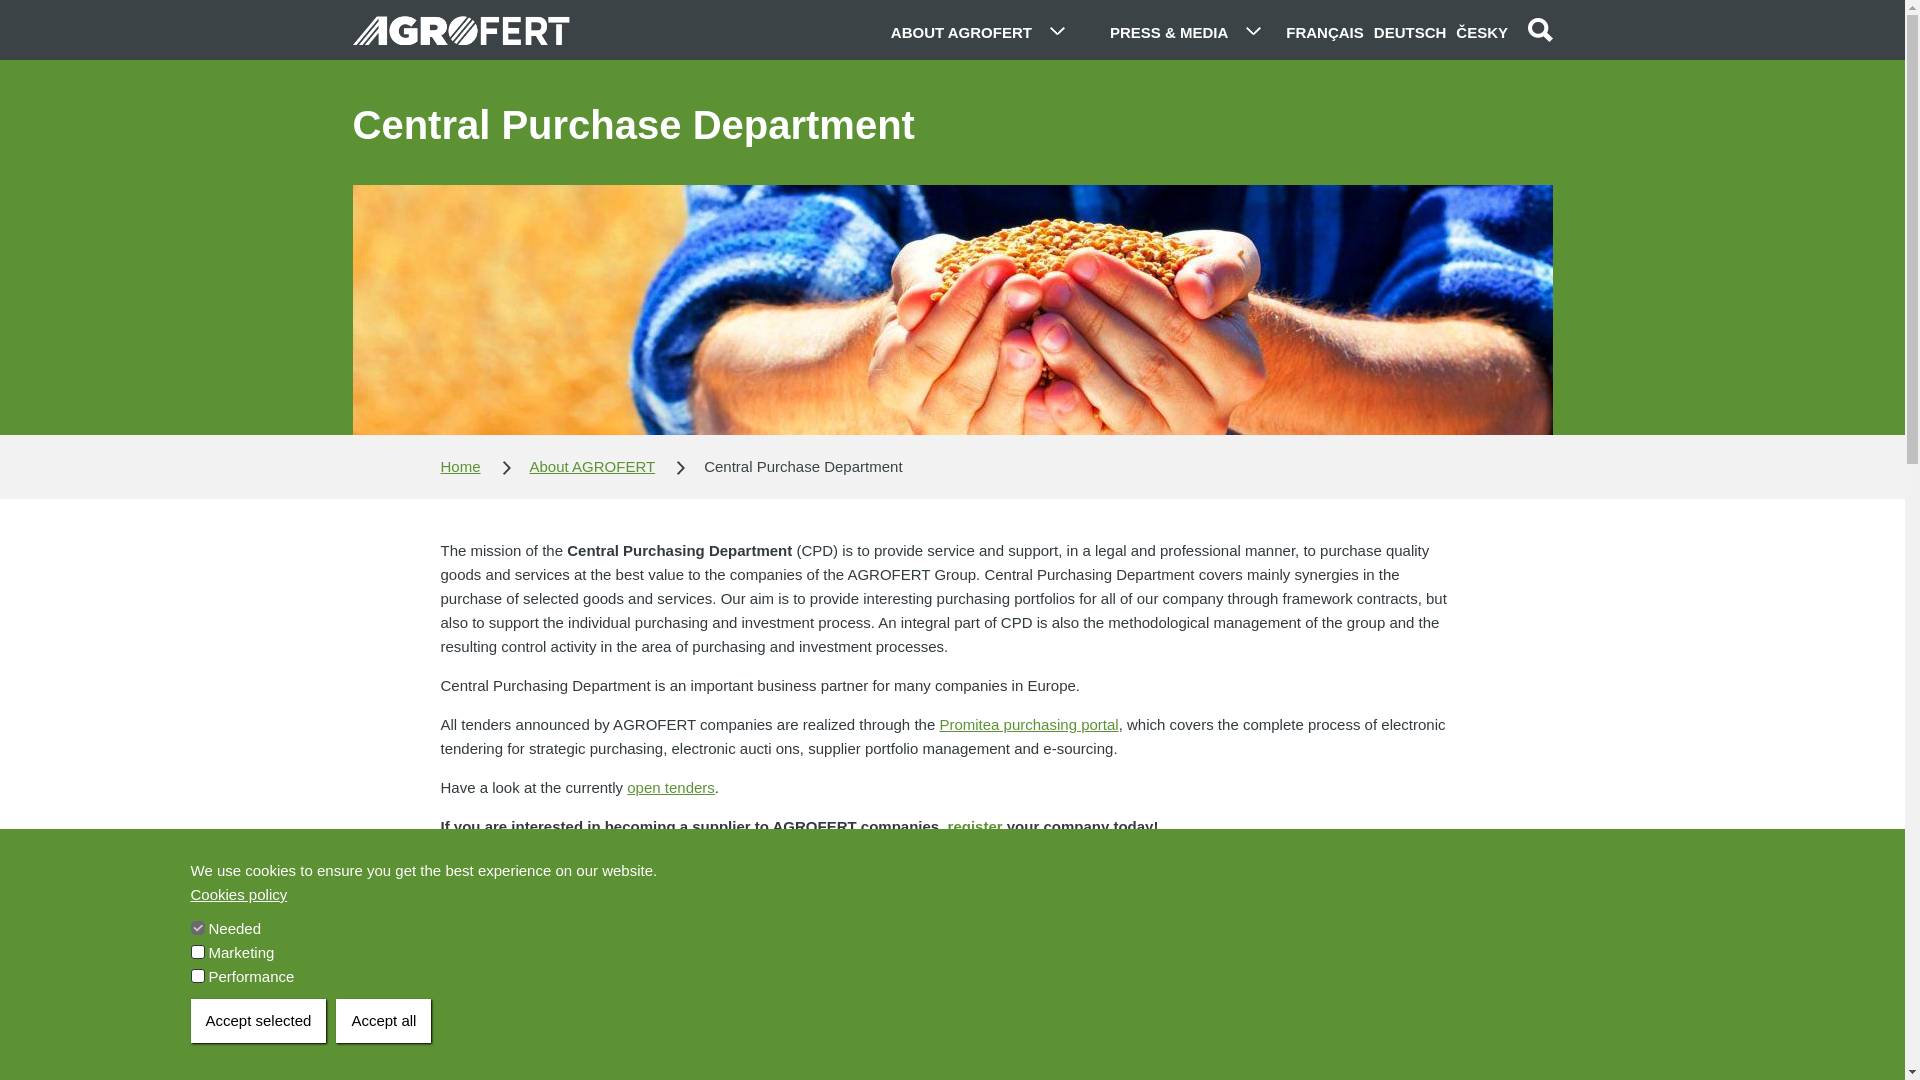 Image resolution: width=1920 pixels, height=1080 pixels. I want to click on Accept selected, so click(258, 1021).